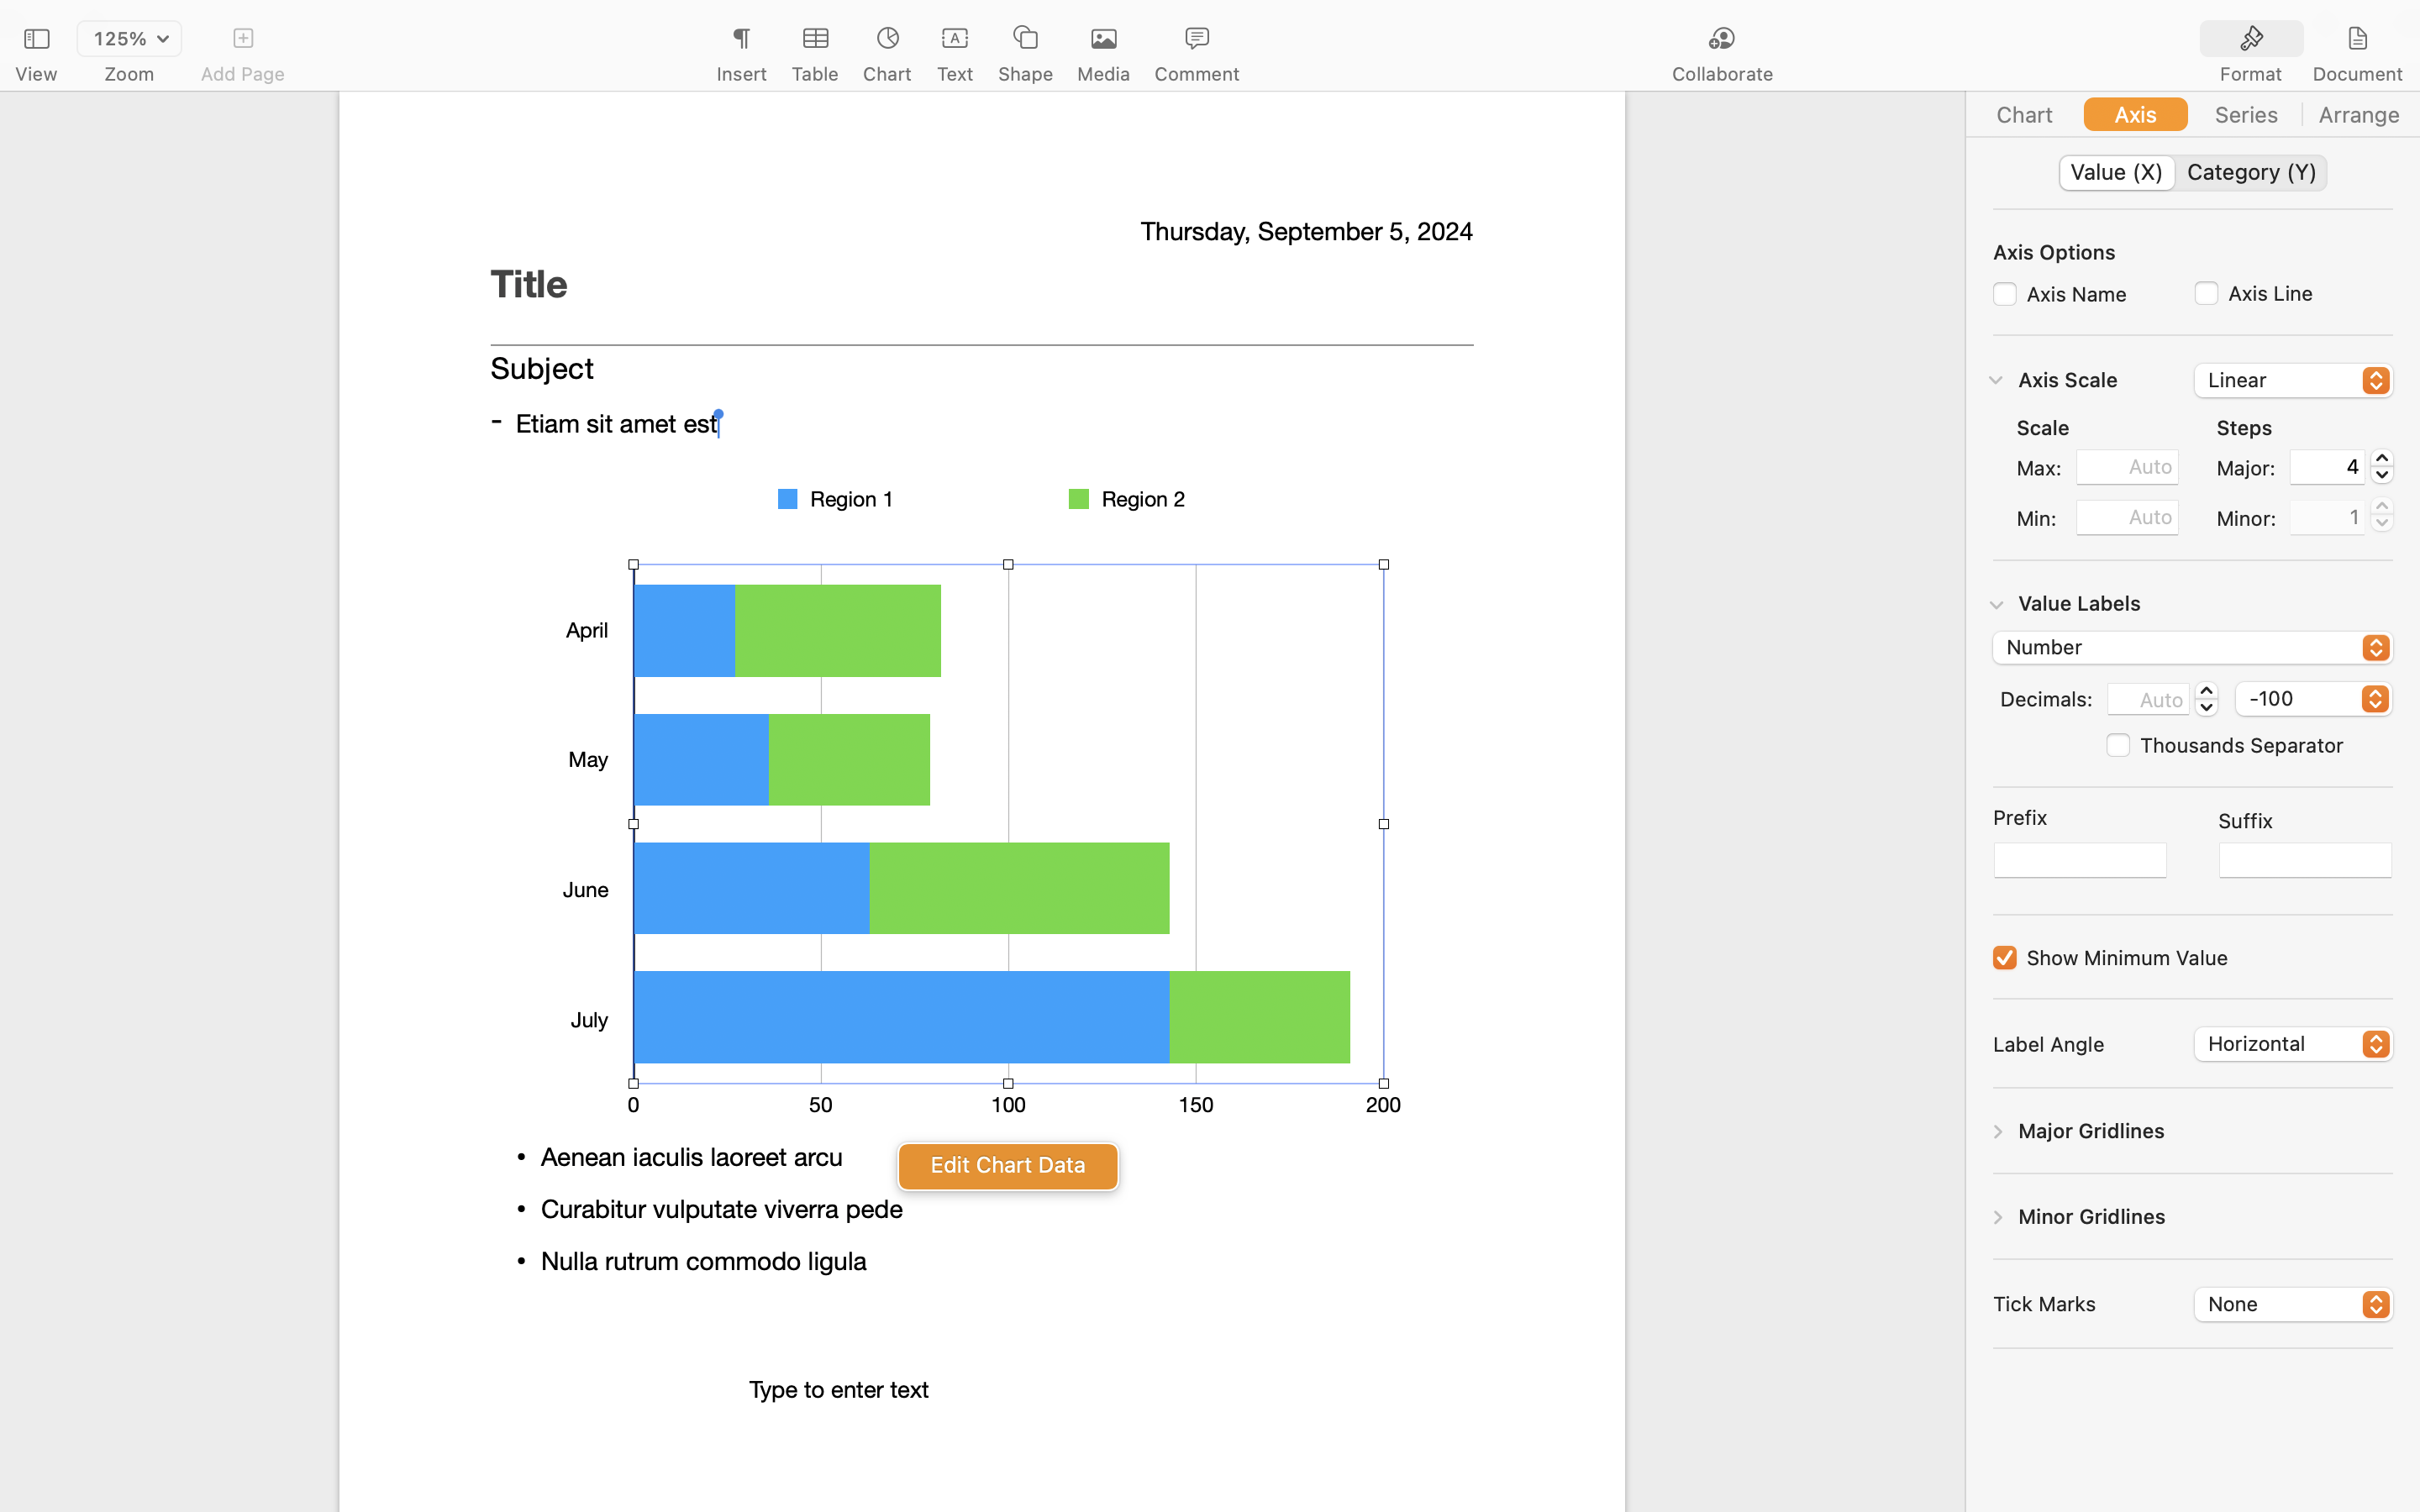 This screenshot has height=1512, width=2420. Describe the element at coordinates (2246, 821) in the screenshot. I see `Suffix` at that location.